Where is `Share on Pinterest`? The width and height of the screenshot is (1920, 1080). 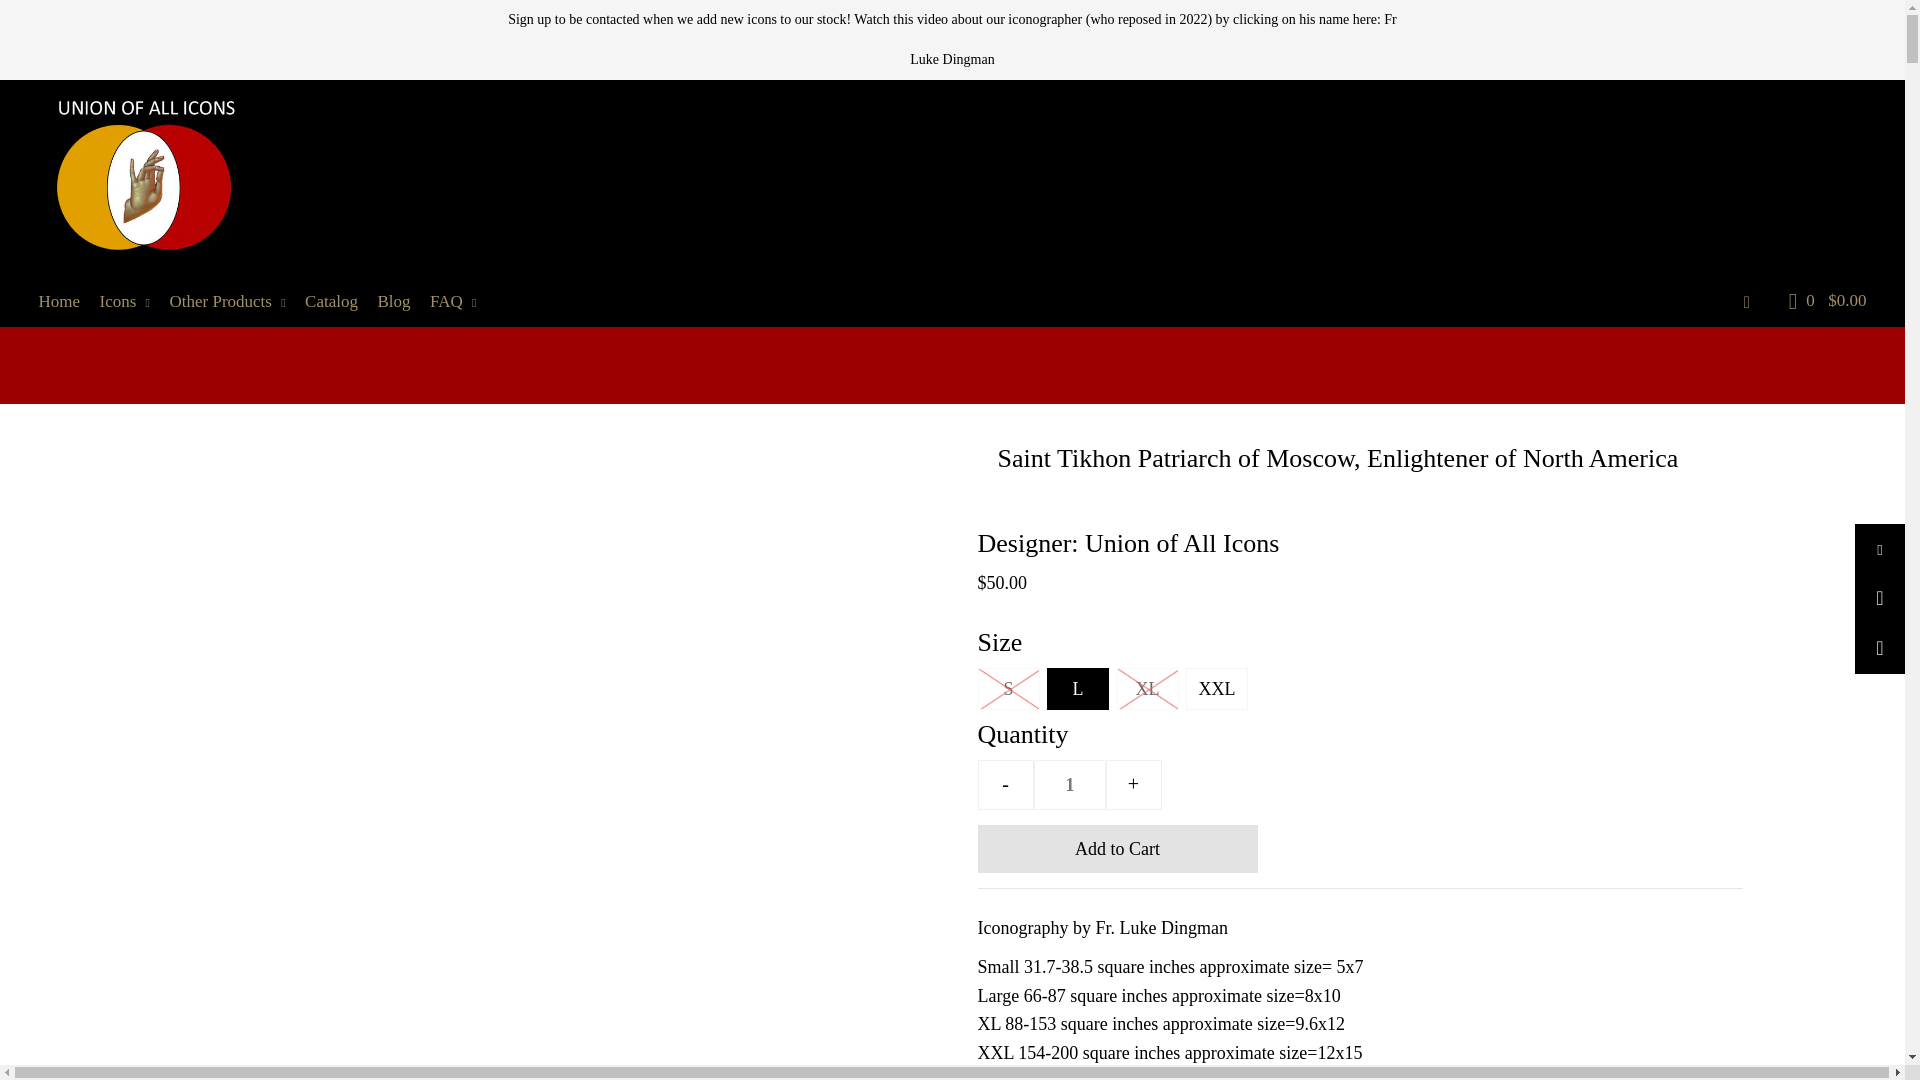
Share on Pinterest is located at coordinates (1879, 648).